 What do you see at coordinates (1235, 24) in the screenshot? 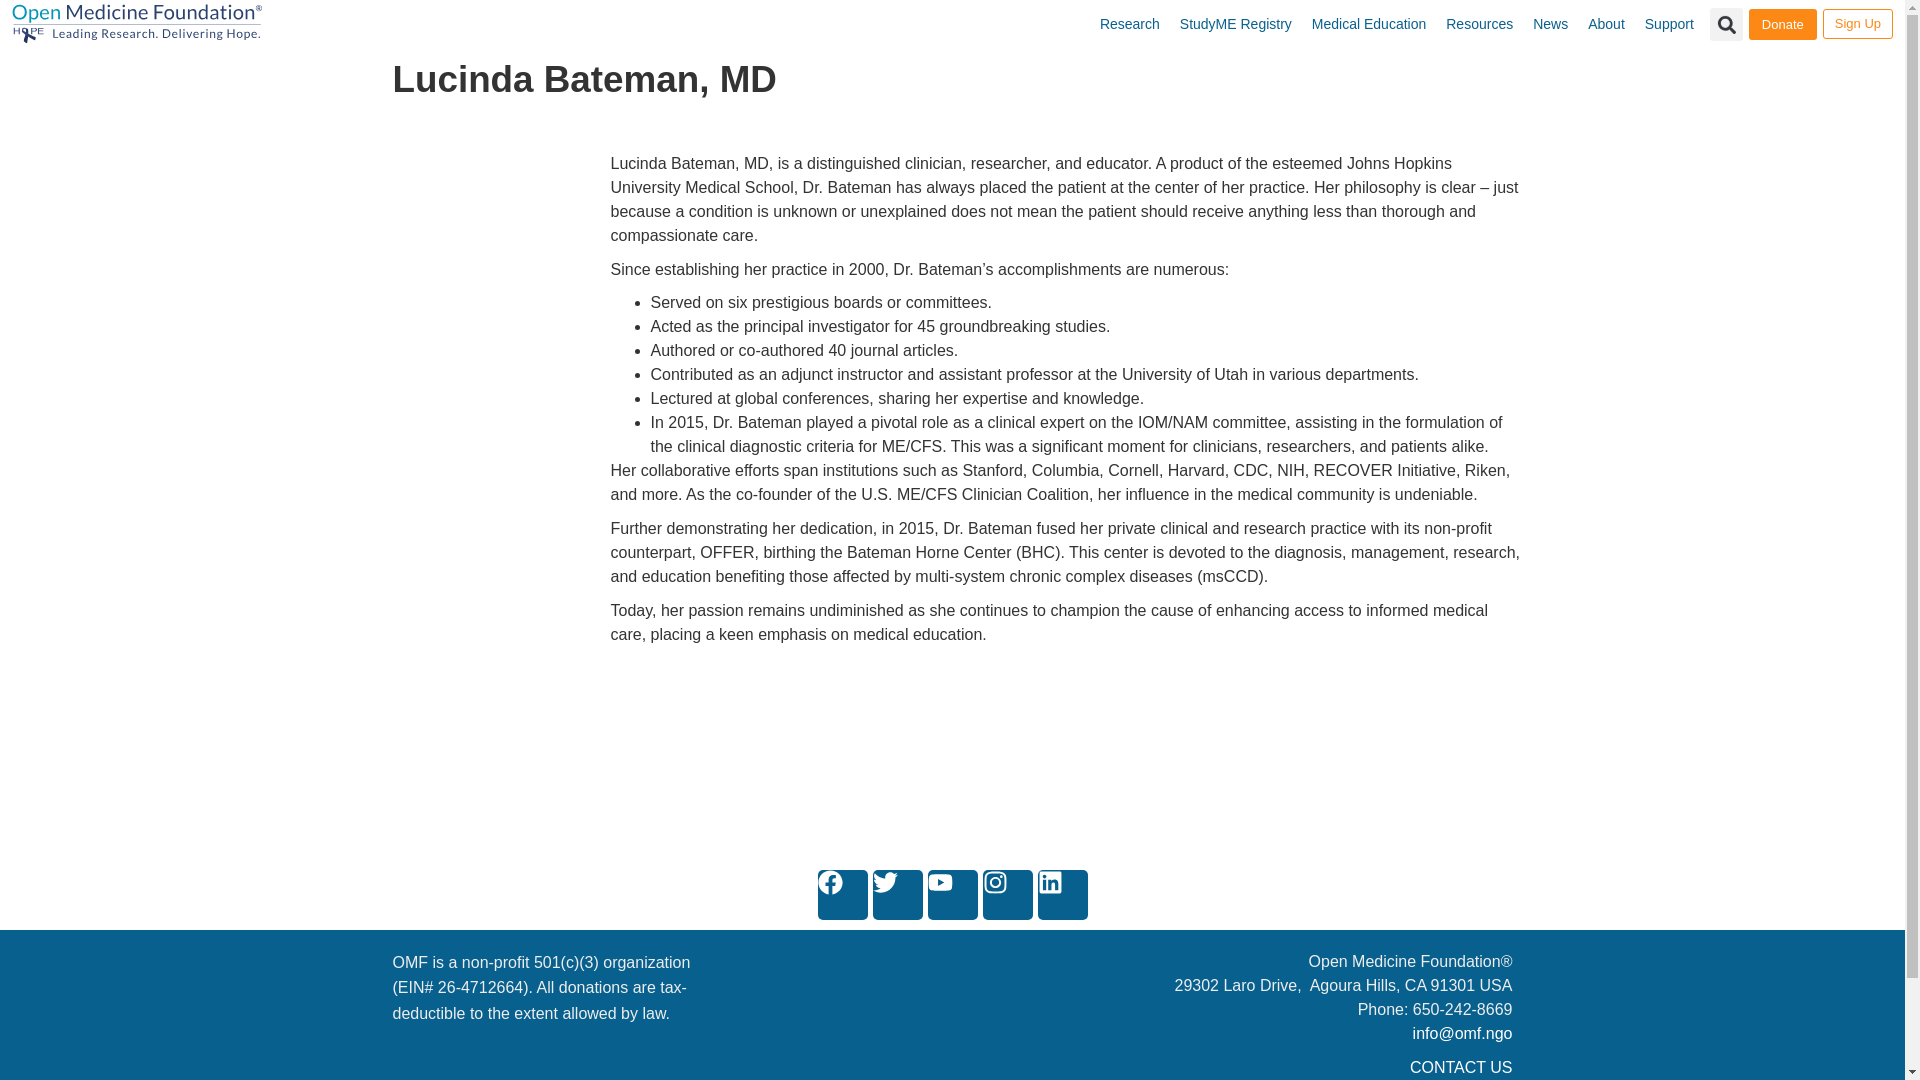
I see `StudyME Registry` at bounding box center [1235, 24].